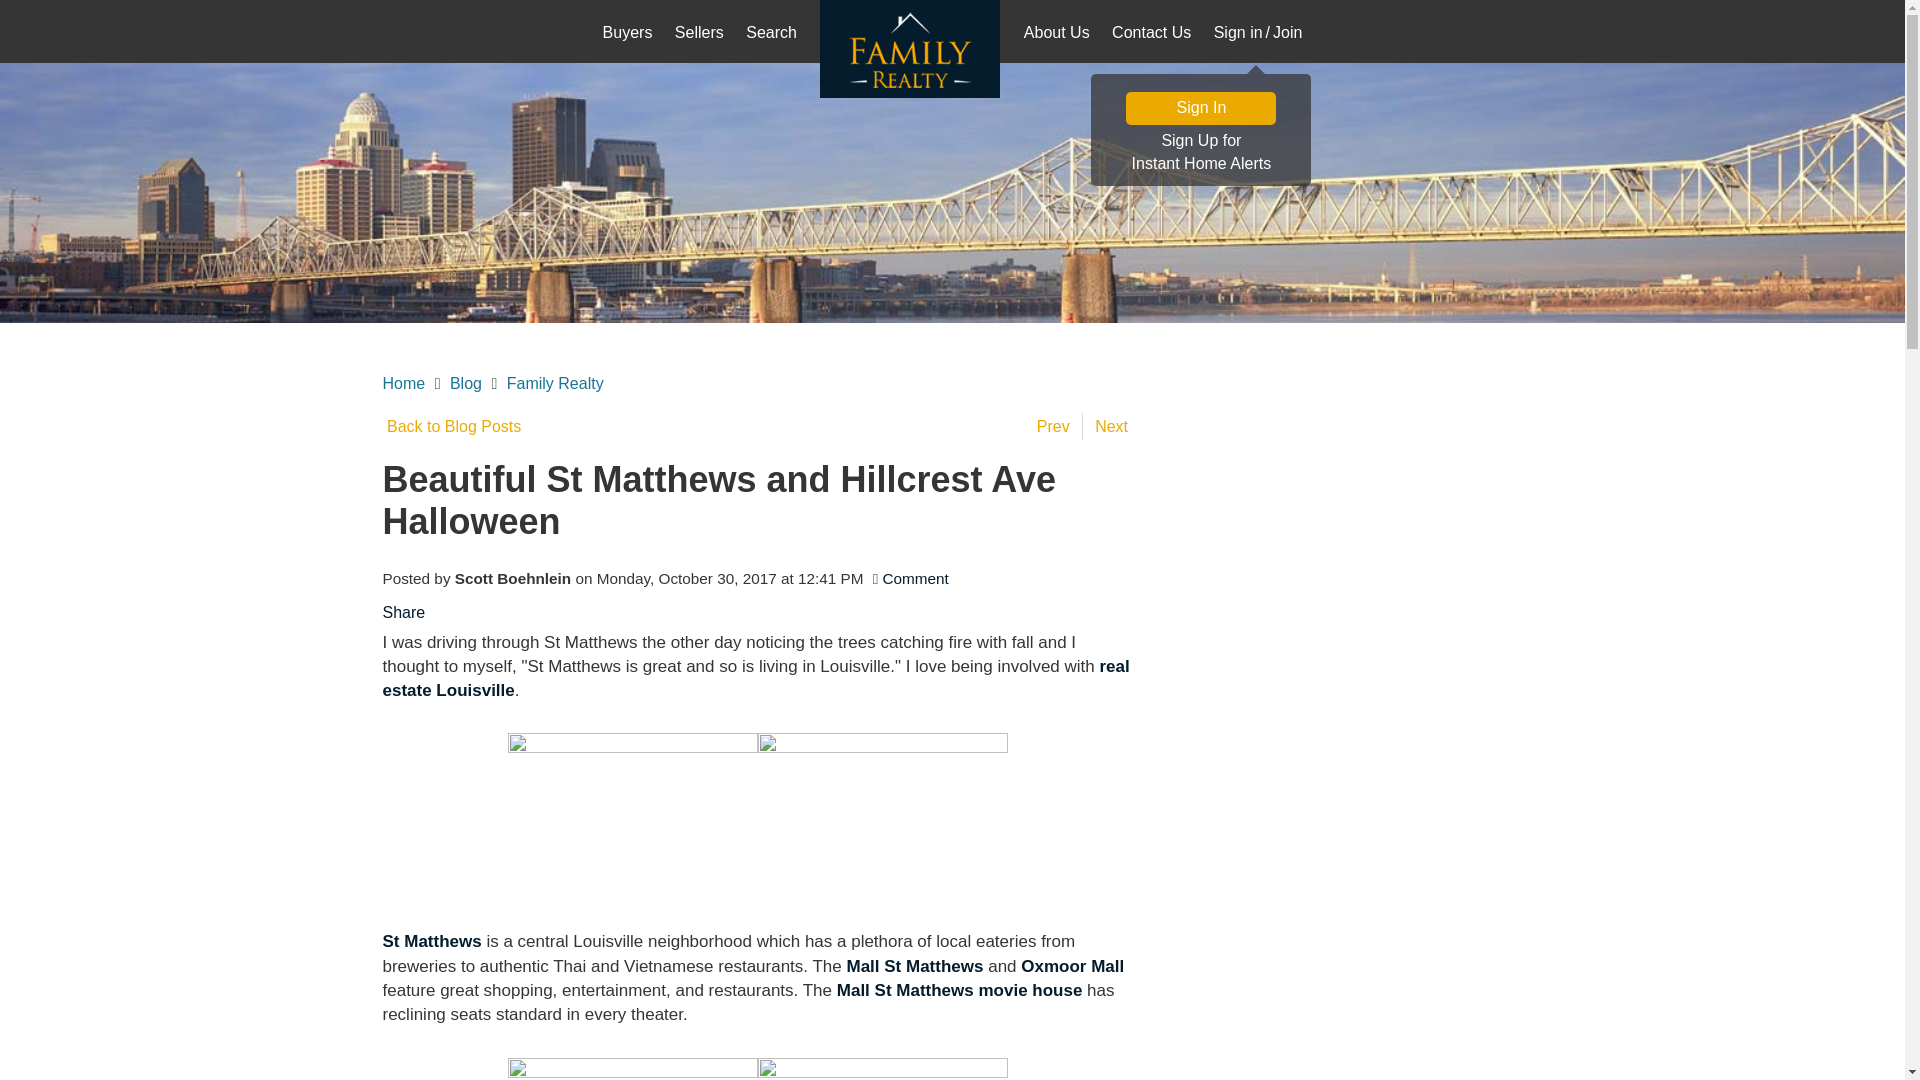 Image resolution: width=1920 pixels, height=1080 pixels. What do you see at coordinates (1057, 426) in the screenshot?
I see `Prev` at bounding box center [1057, 426].